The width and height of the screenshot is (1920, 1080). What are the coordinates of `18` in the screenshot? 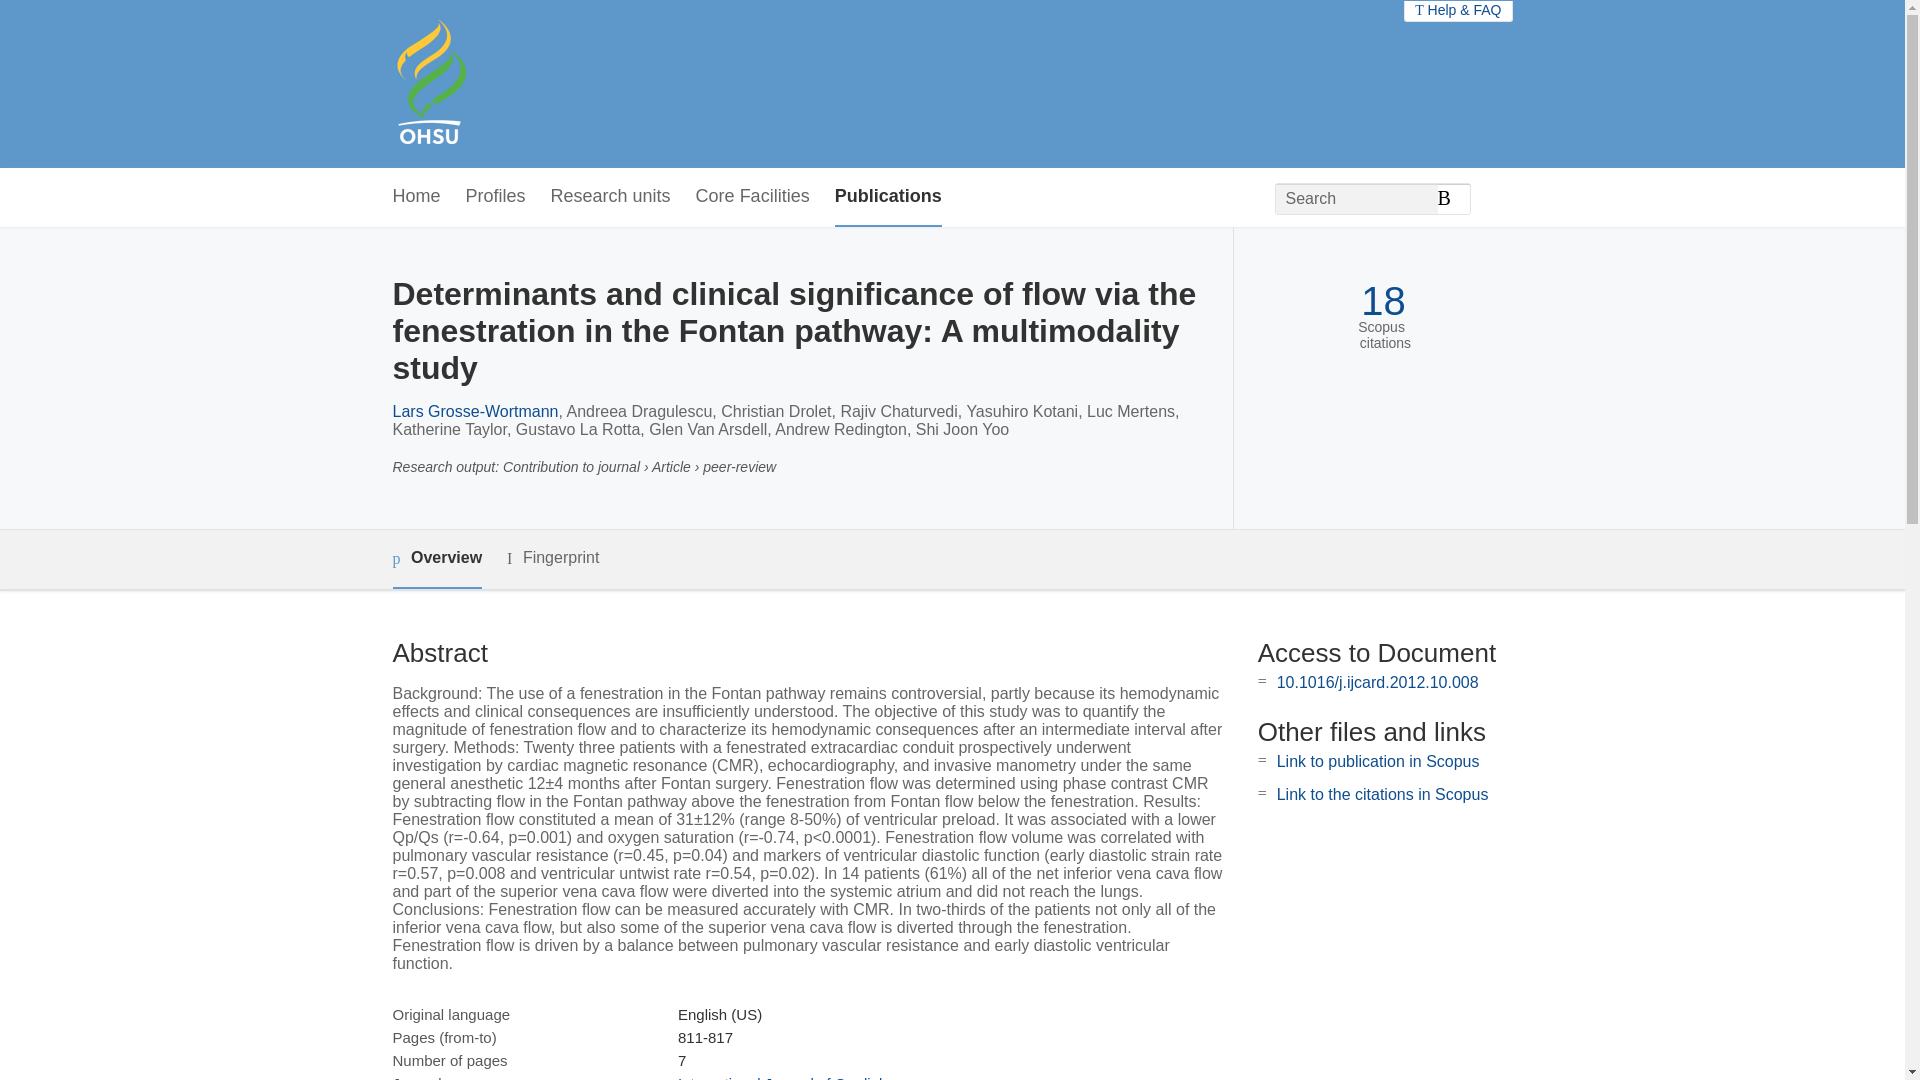 It's located at (1383, 301).